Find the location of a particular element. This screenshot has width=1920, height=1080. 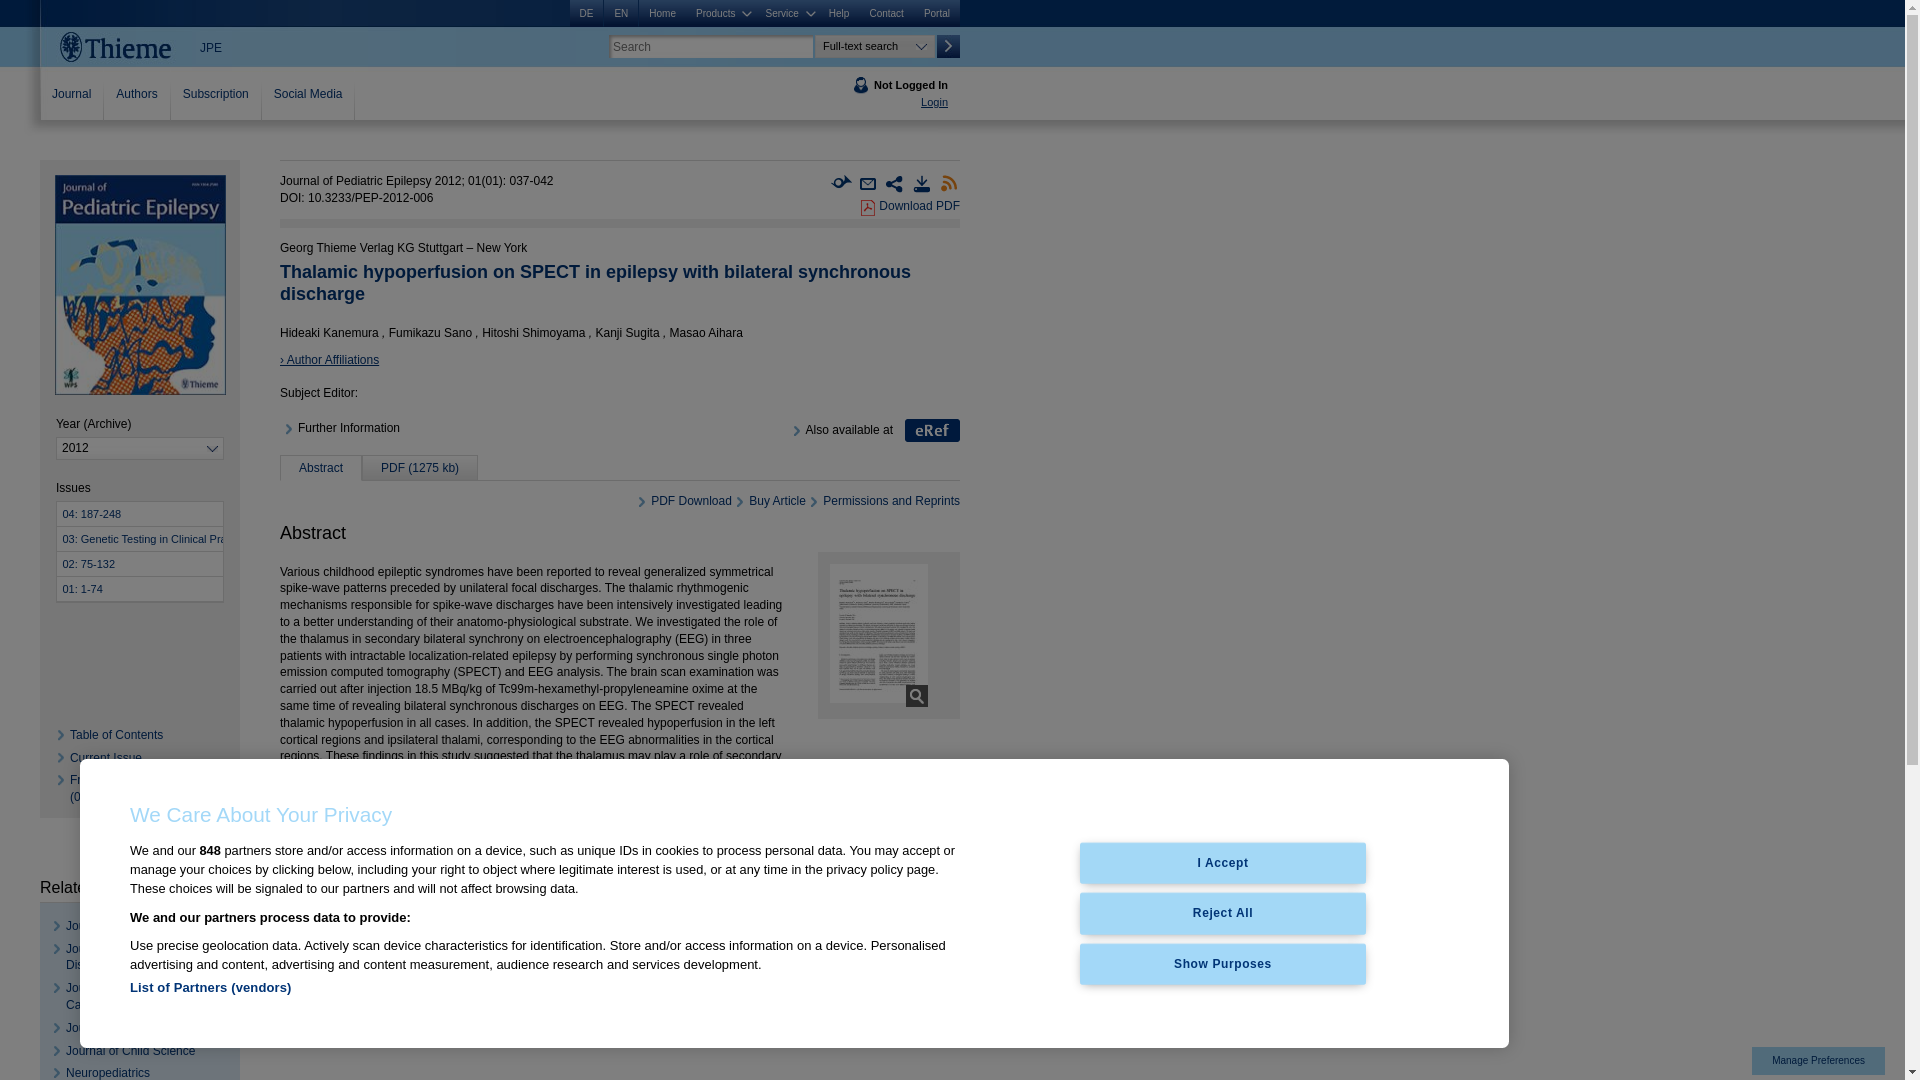

Help is located at coordinates (840, 14).